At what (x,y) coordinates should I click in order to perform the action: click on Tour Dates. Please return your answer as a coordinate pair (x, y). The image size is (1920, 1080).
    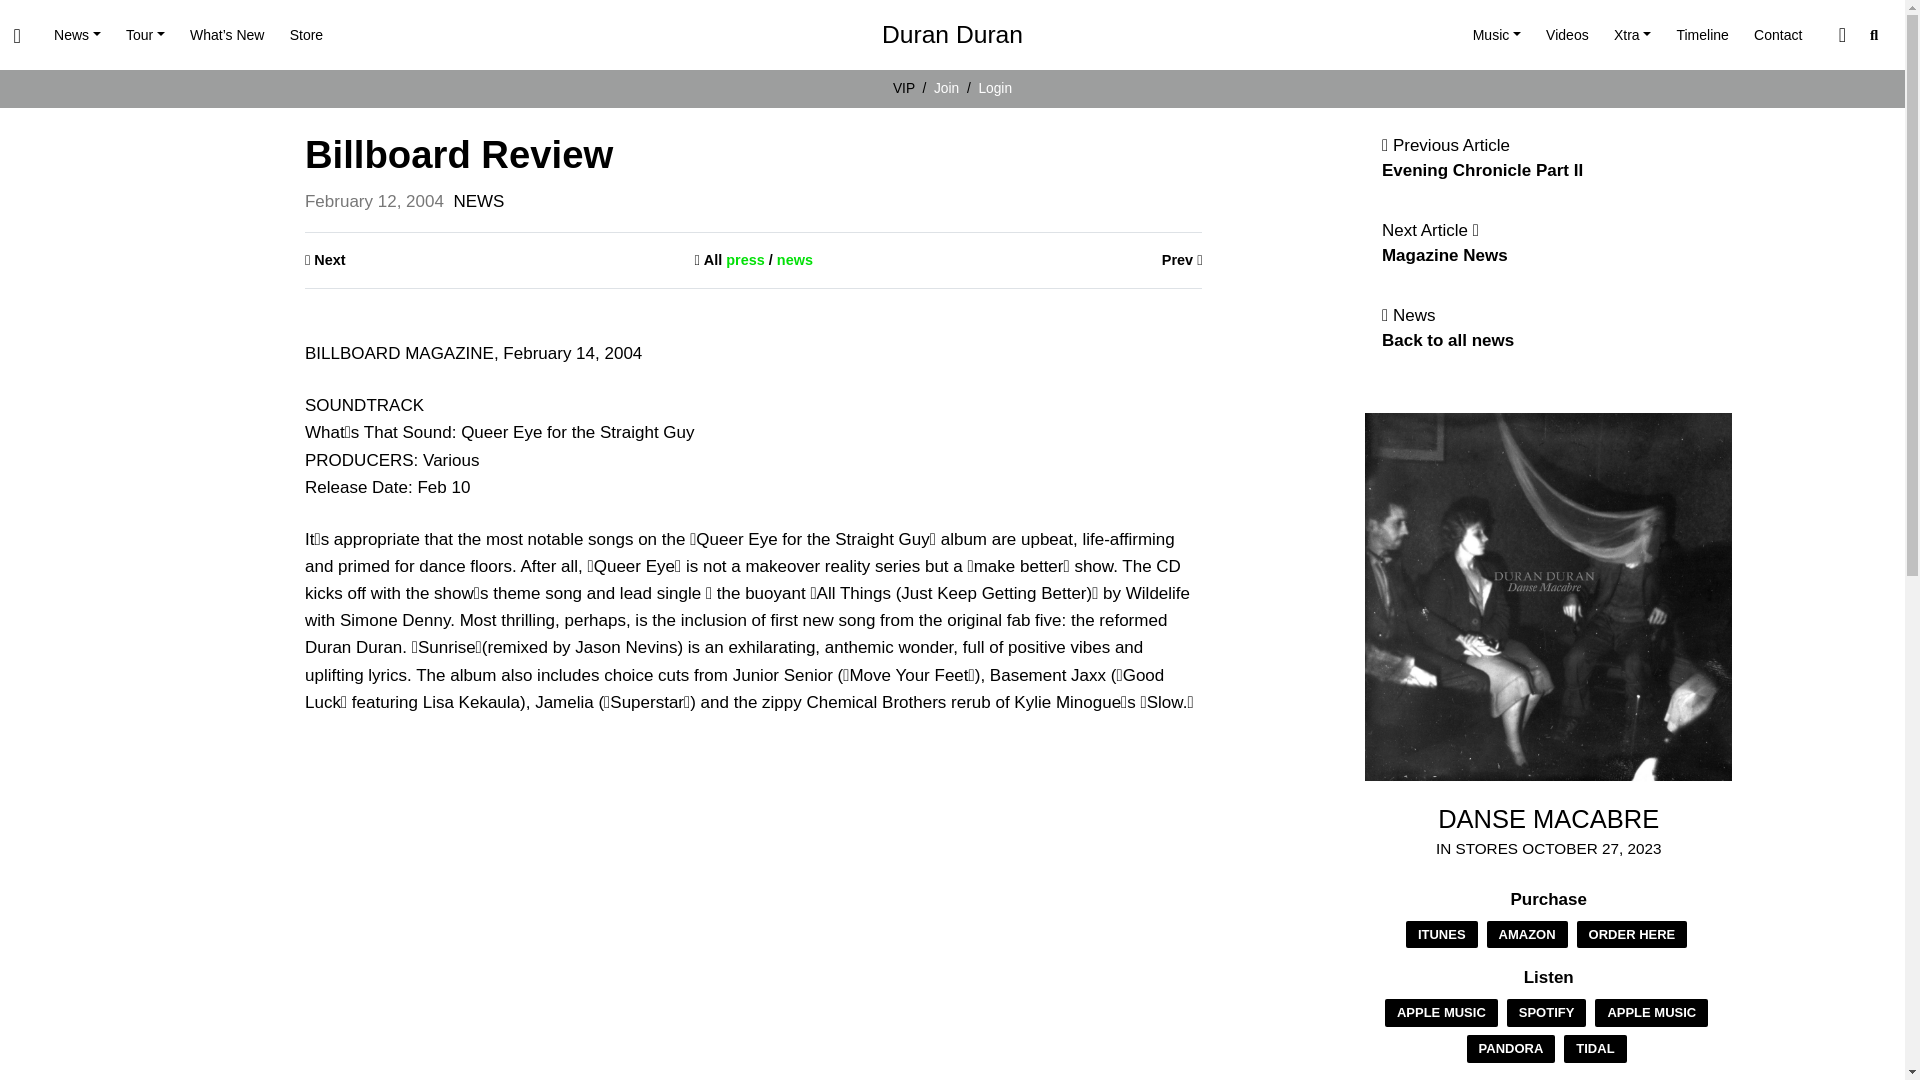
    Looking at the image, I should click on (144, 35).